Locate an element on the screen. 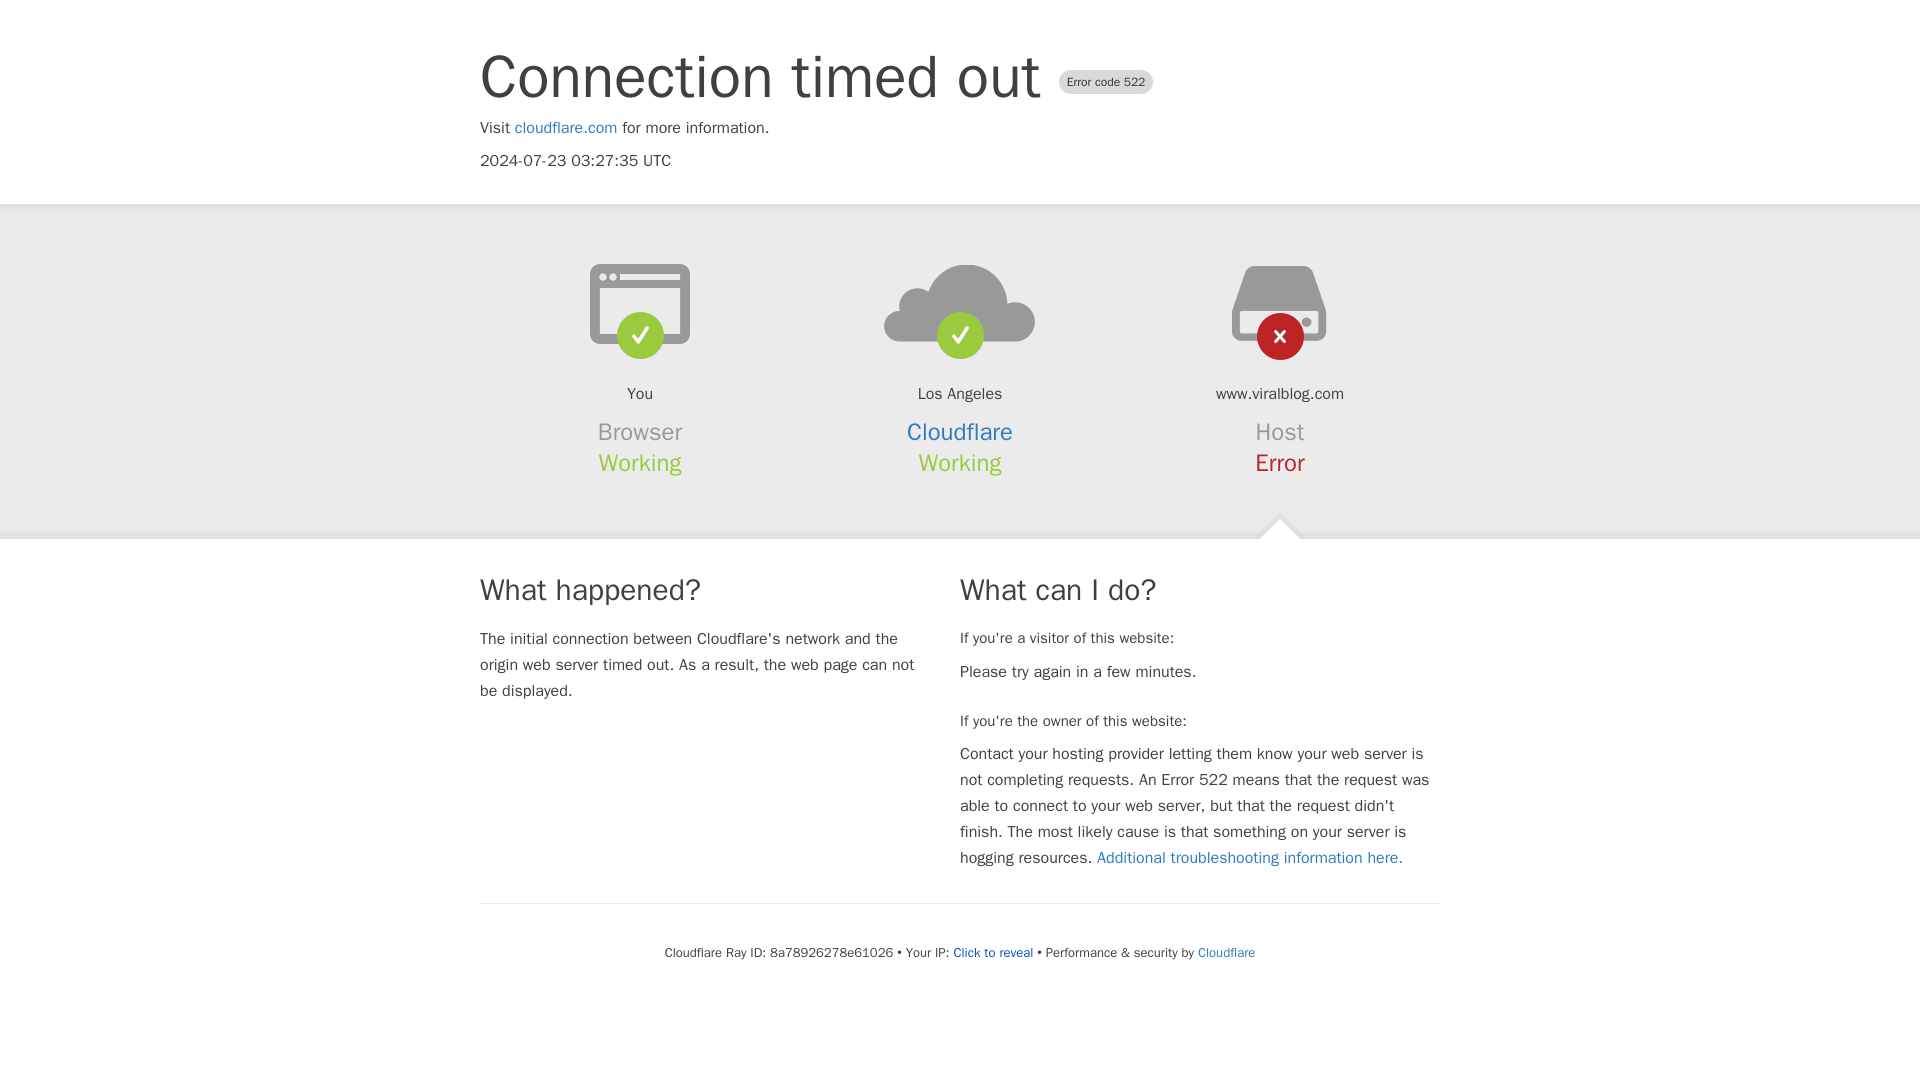 The height and width of the screenshot is (1080, 1920). Cloudflare is located at coordinates (960, 432).